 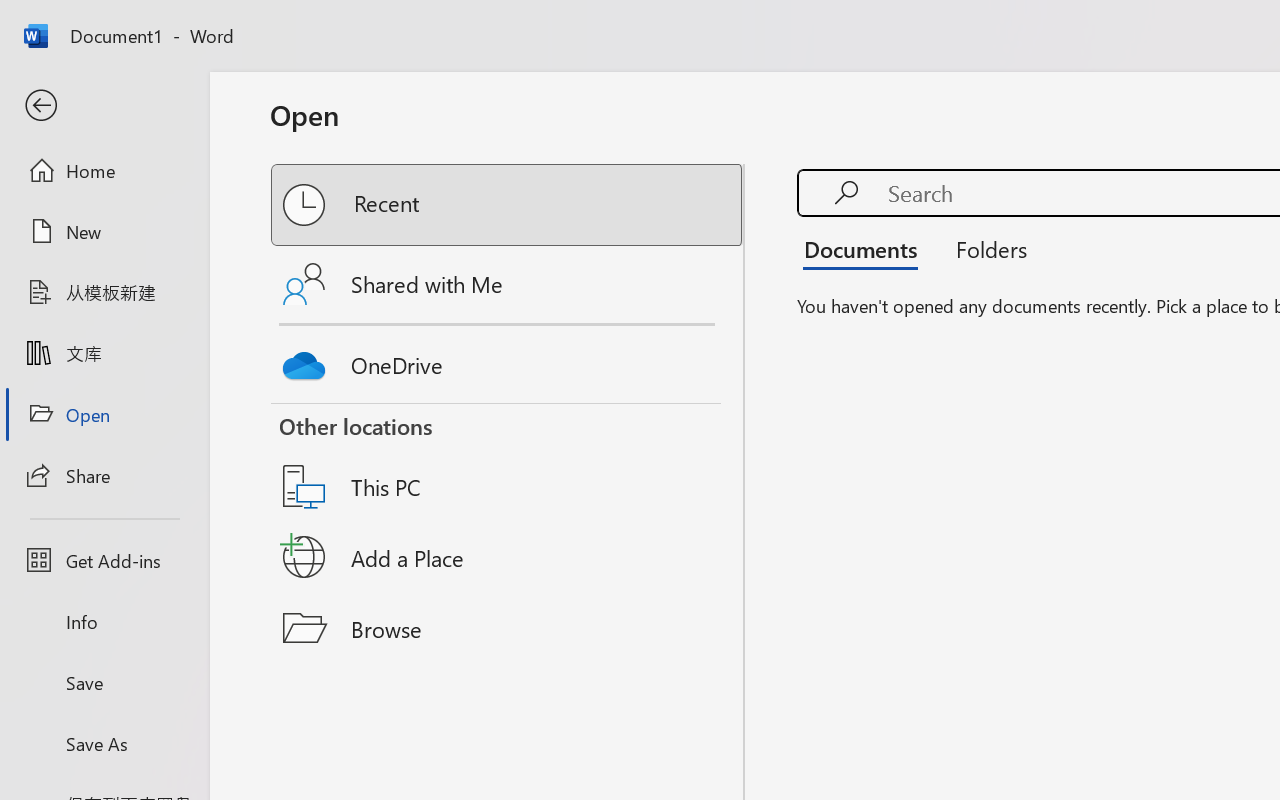 What do you see at coordinates (984, 248) in the screenshot?
I see `Folders` at bounding box center [984, 248].